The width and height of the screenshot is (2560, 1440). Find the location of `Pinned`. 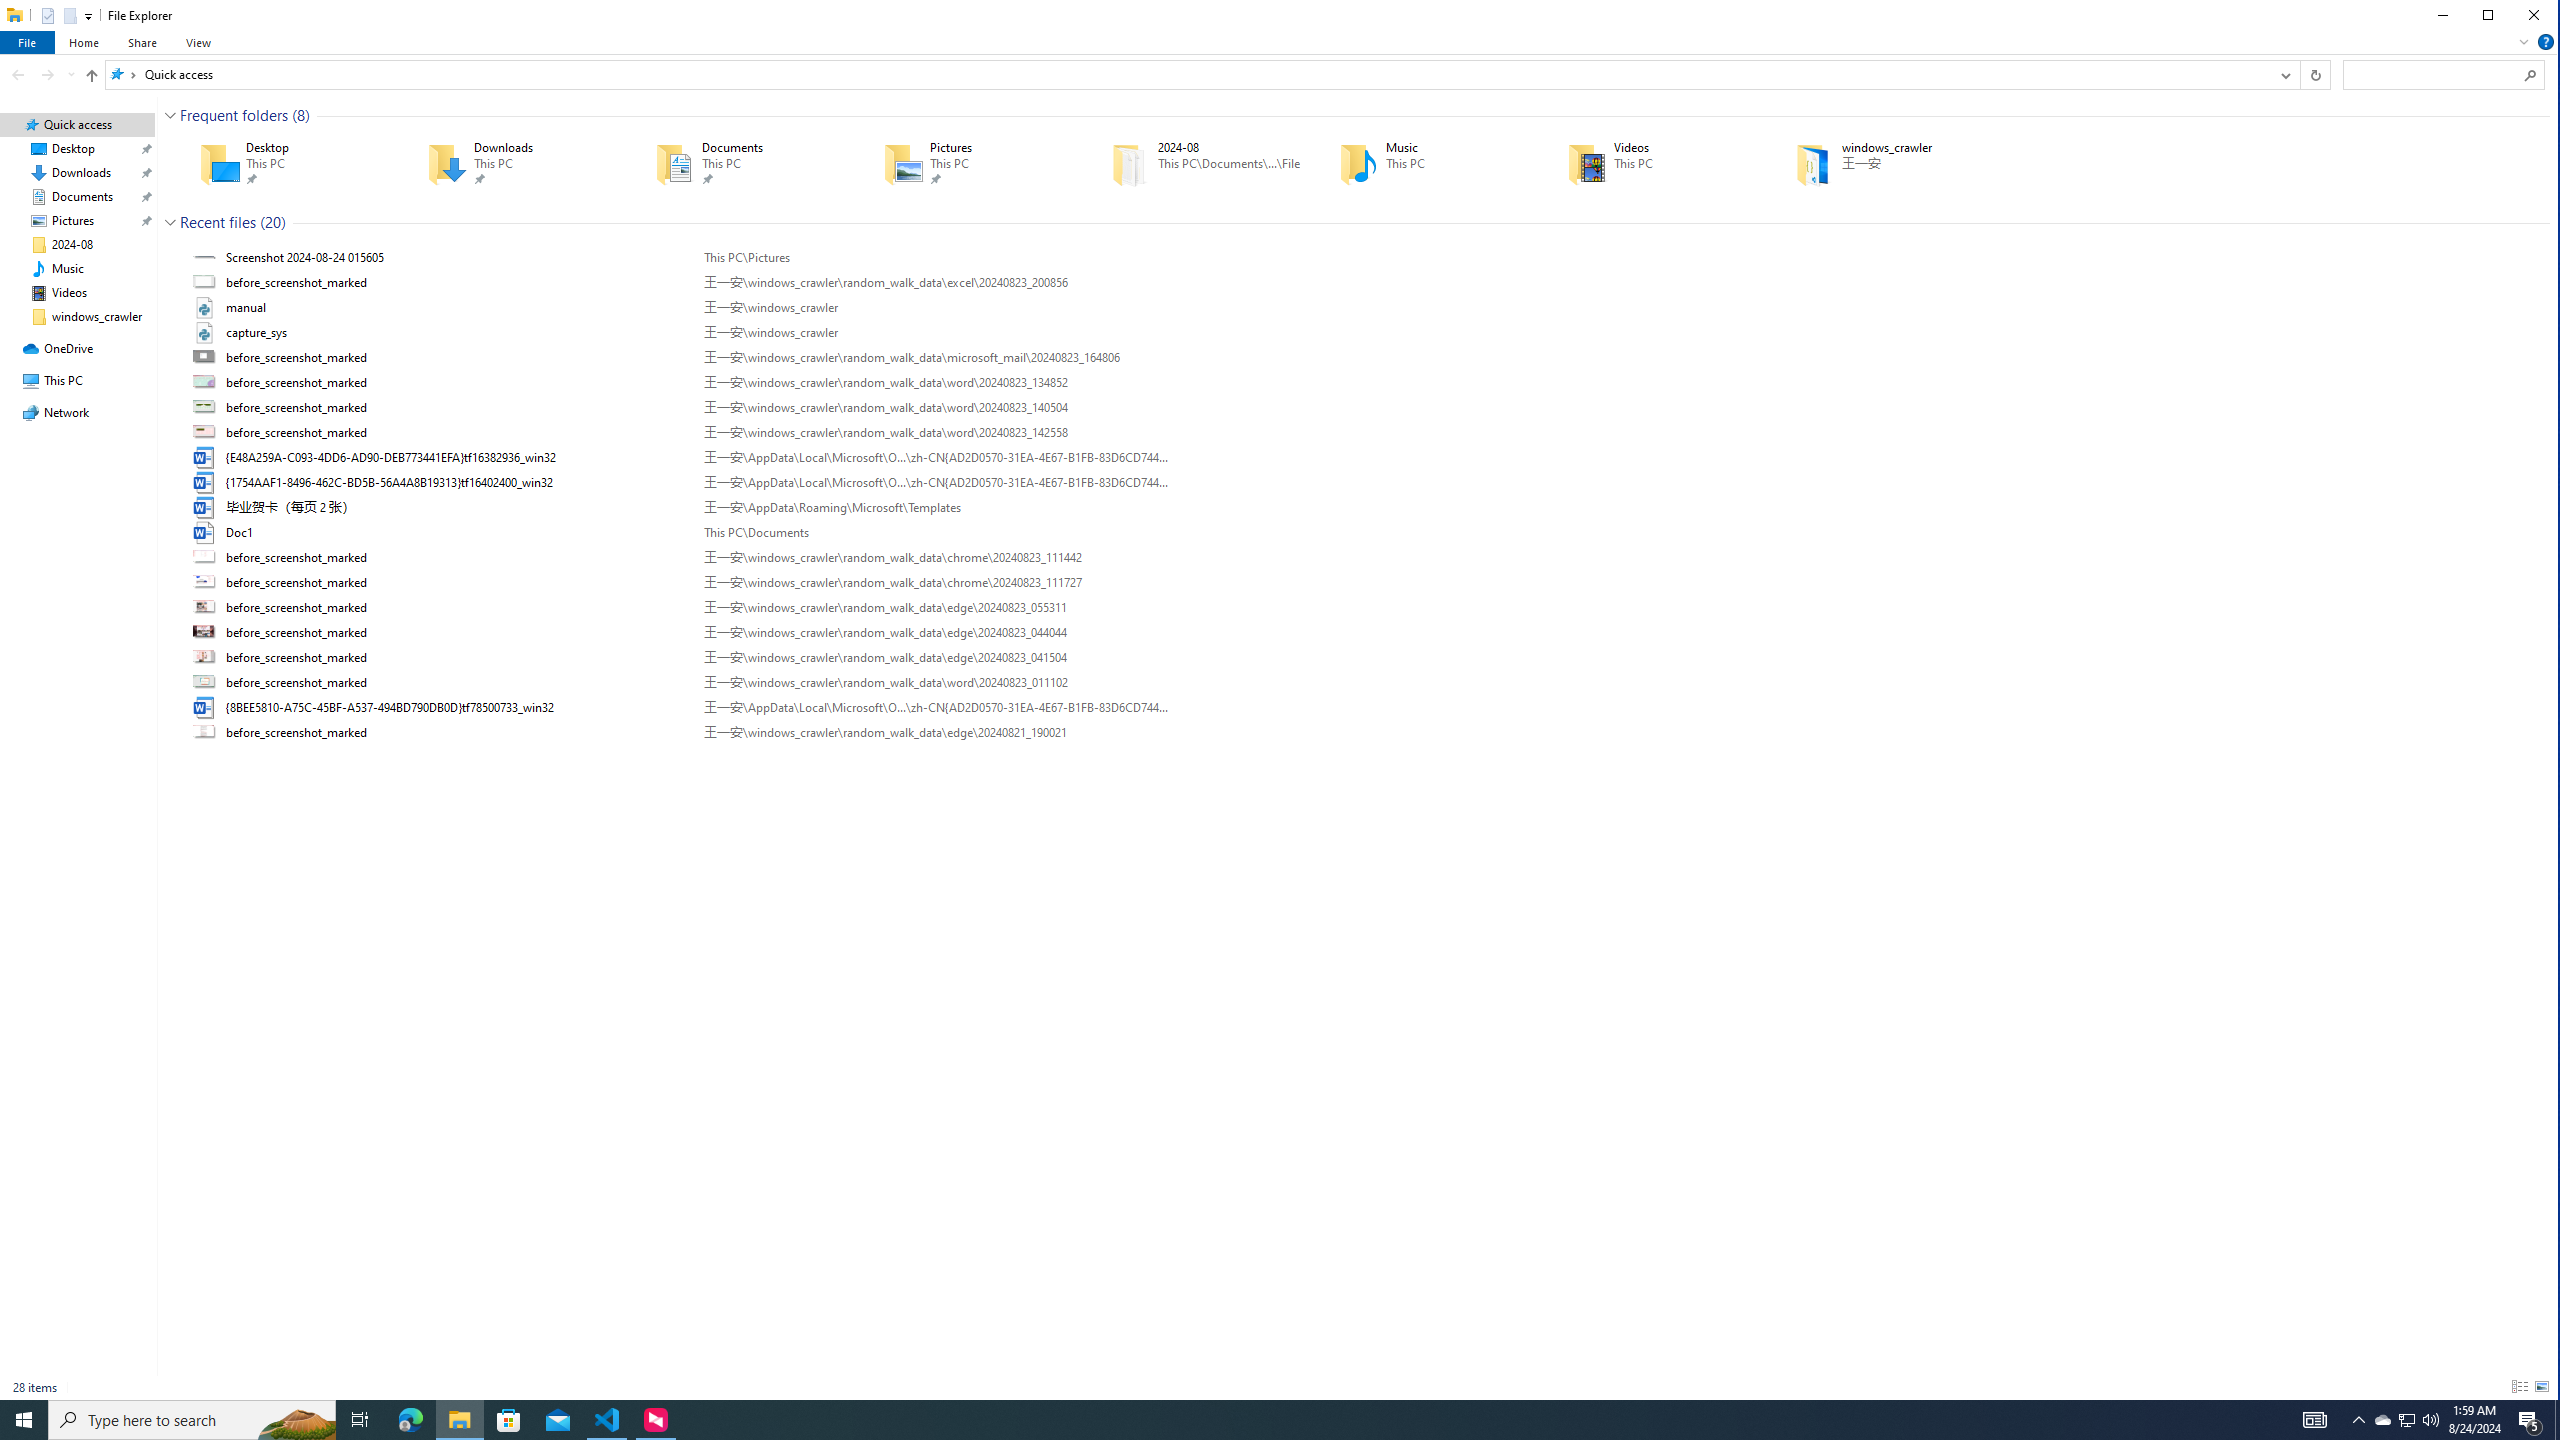

Pinned is located at coordinates (1914, 179).